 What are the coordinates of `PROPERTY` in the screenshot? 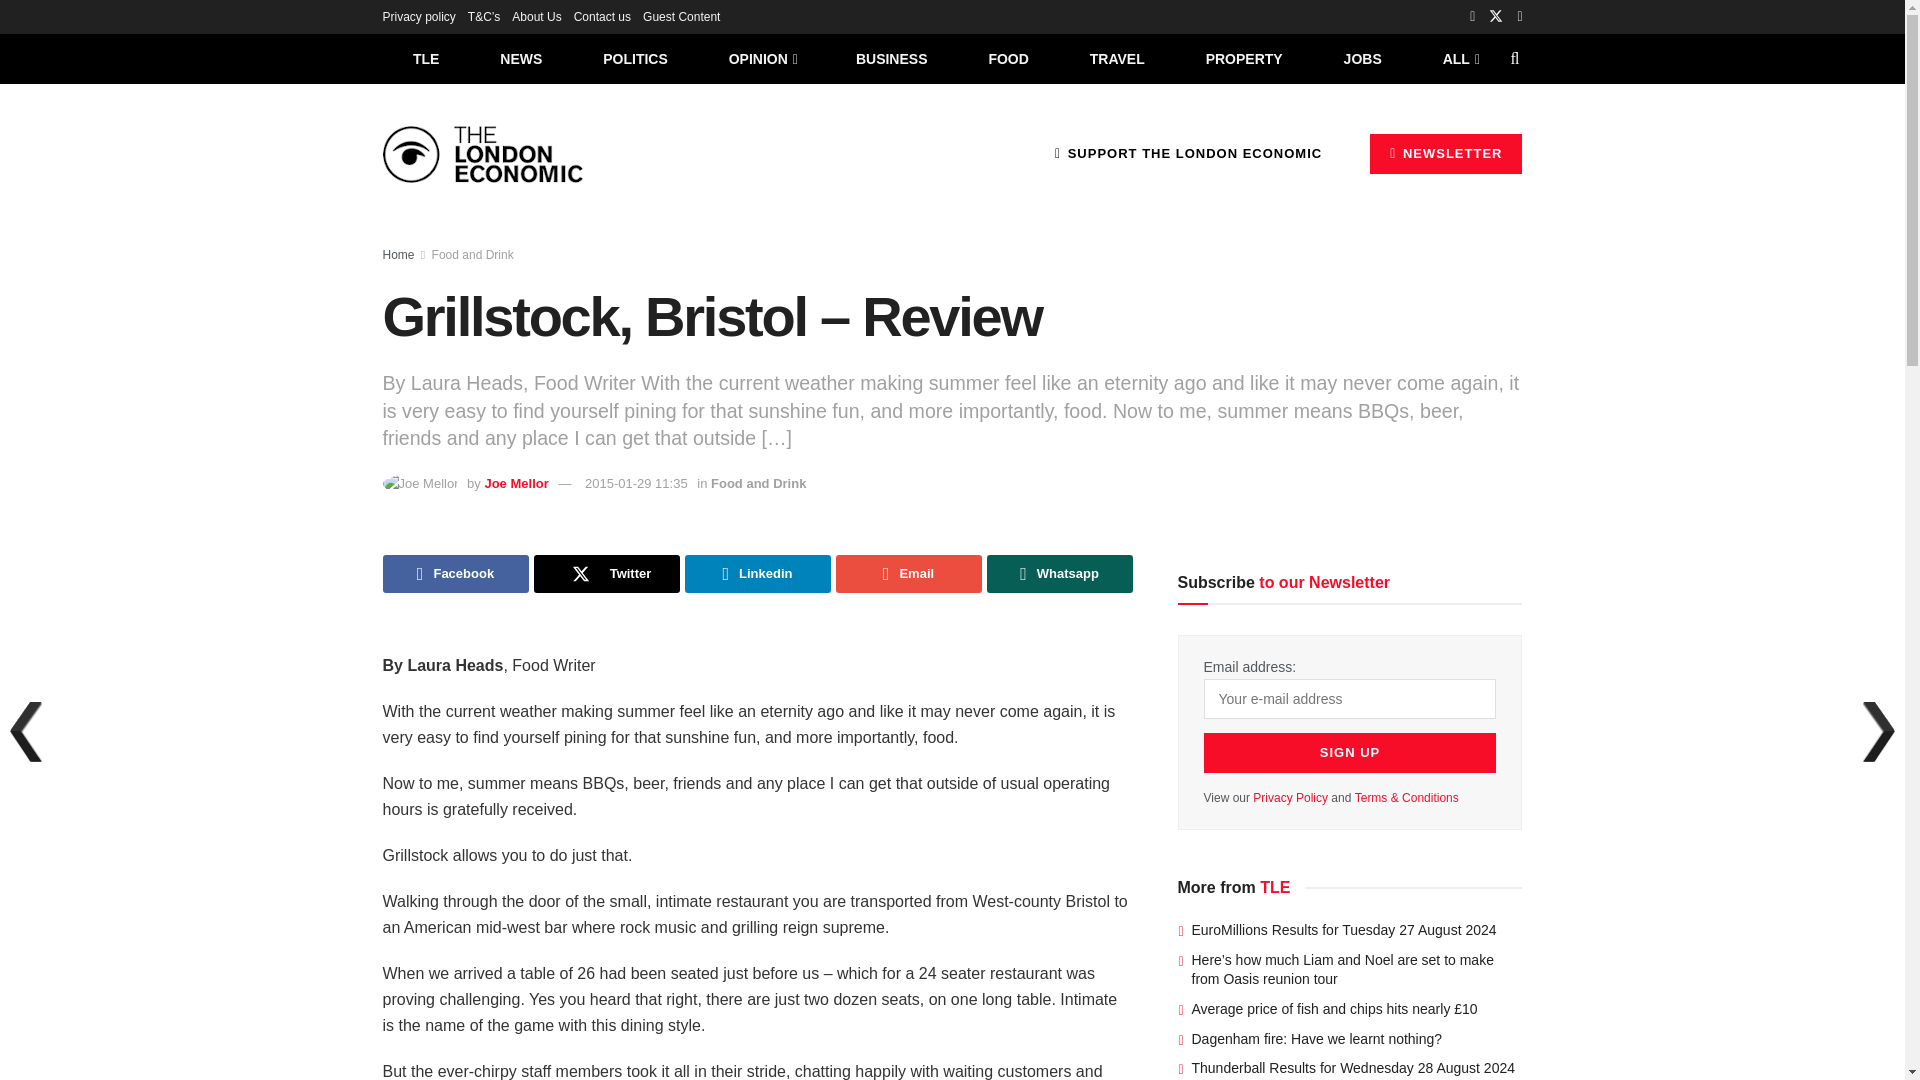 It's located at (1244, 58).